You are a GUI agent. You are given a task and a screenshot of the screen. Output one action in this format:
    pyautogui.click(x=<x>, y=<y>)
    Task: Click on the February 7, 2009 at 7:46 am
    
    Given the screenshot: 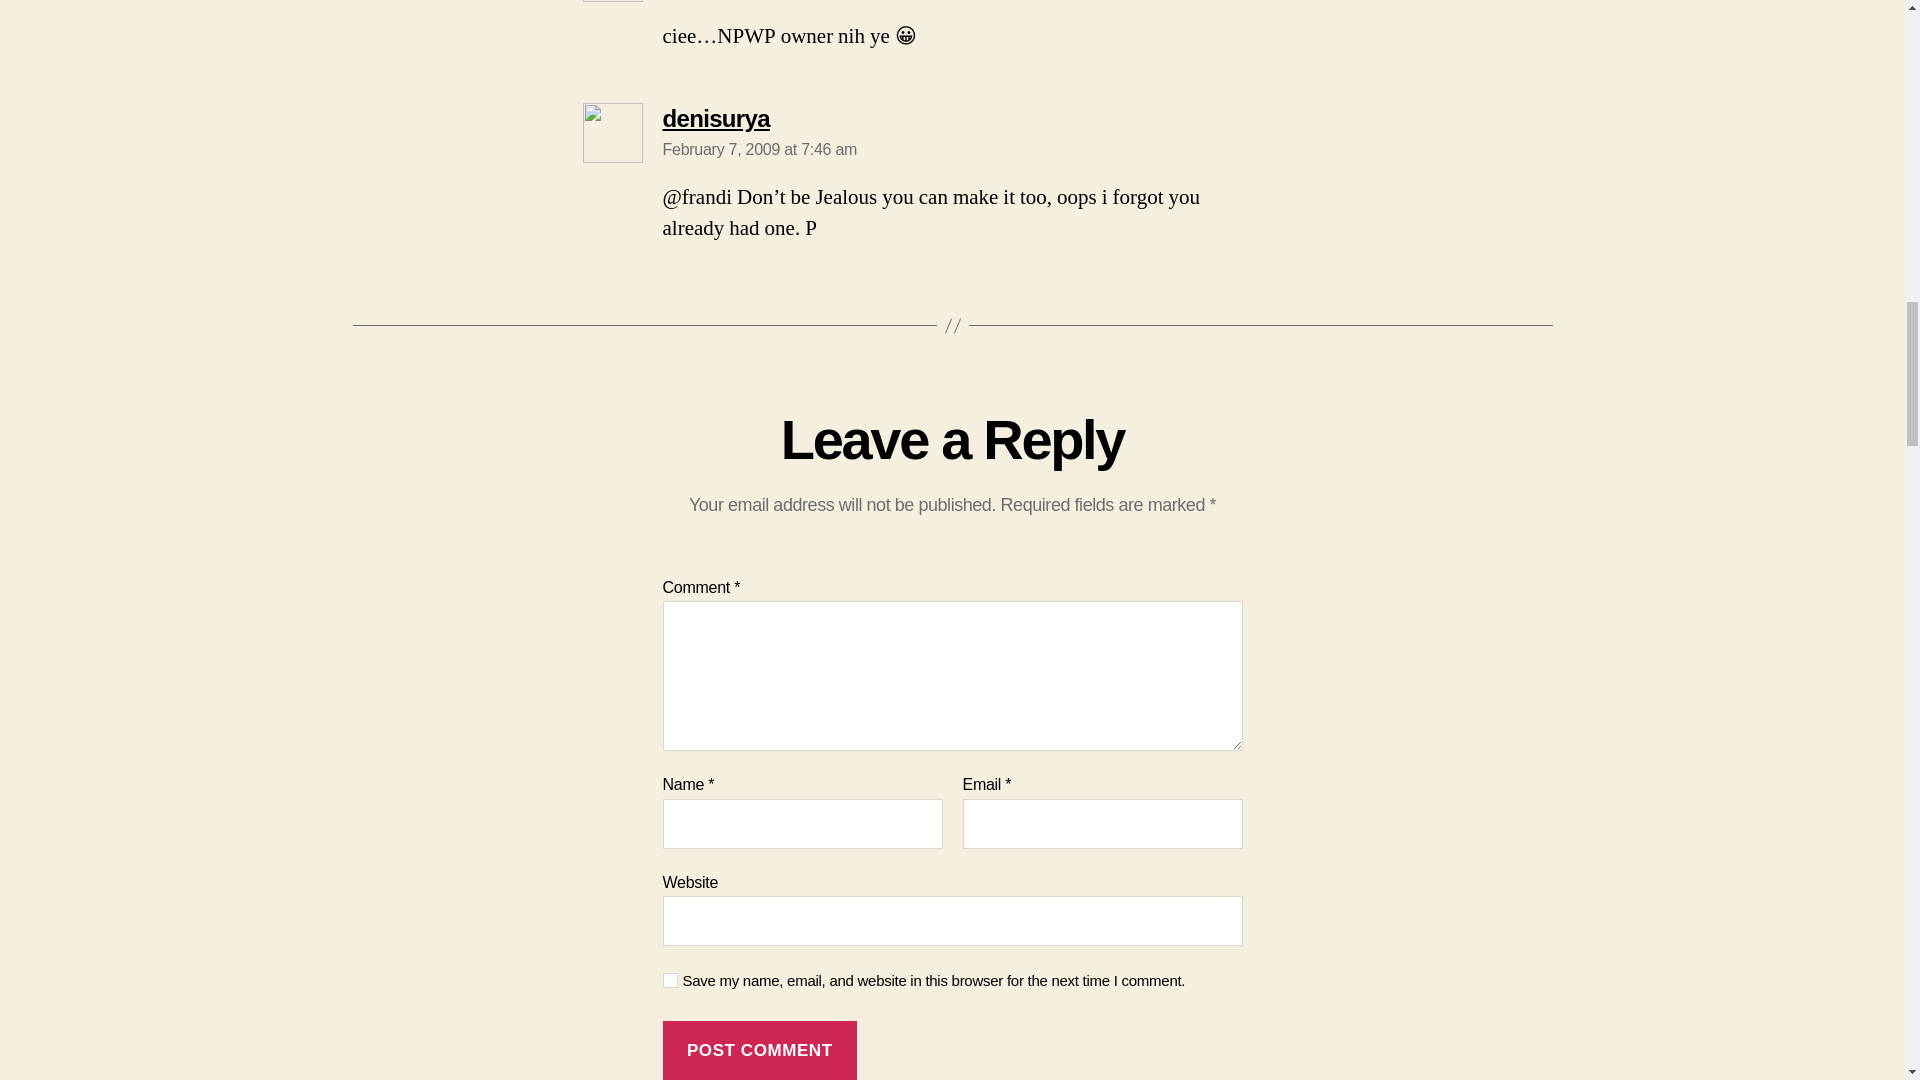 What is the action you would take?
    pyautogui.click(x=759, y=149)
    